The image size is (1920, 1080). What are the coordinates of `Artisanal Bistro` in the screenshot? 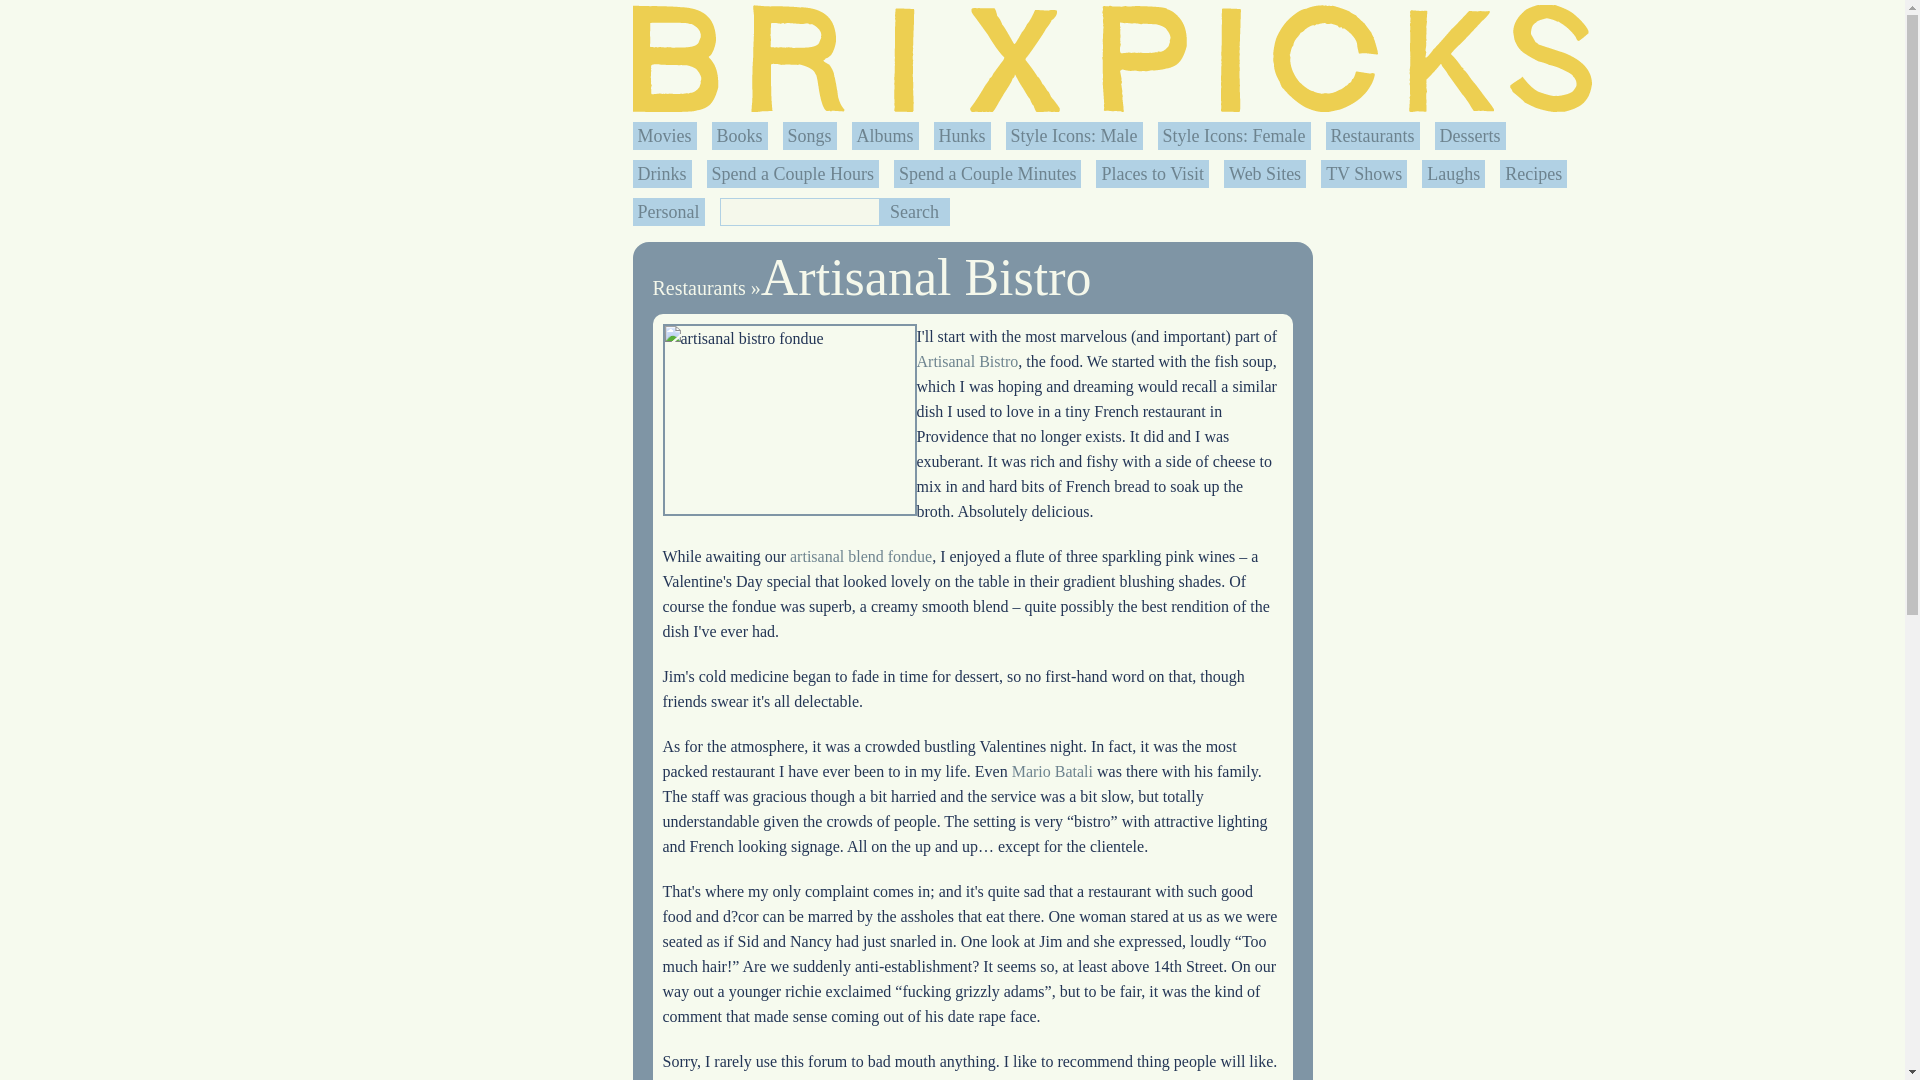 It's located at (926, 277).